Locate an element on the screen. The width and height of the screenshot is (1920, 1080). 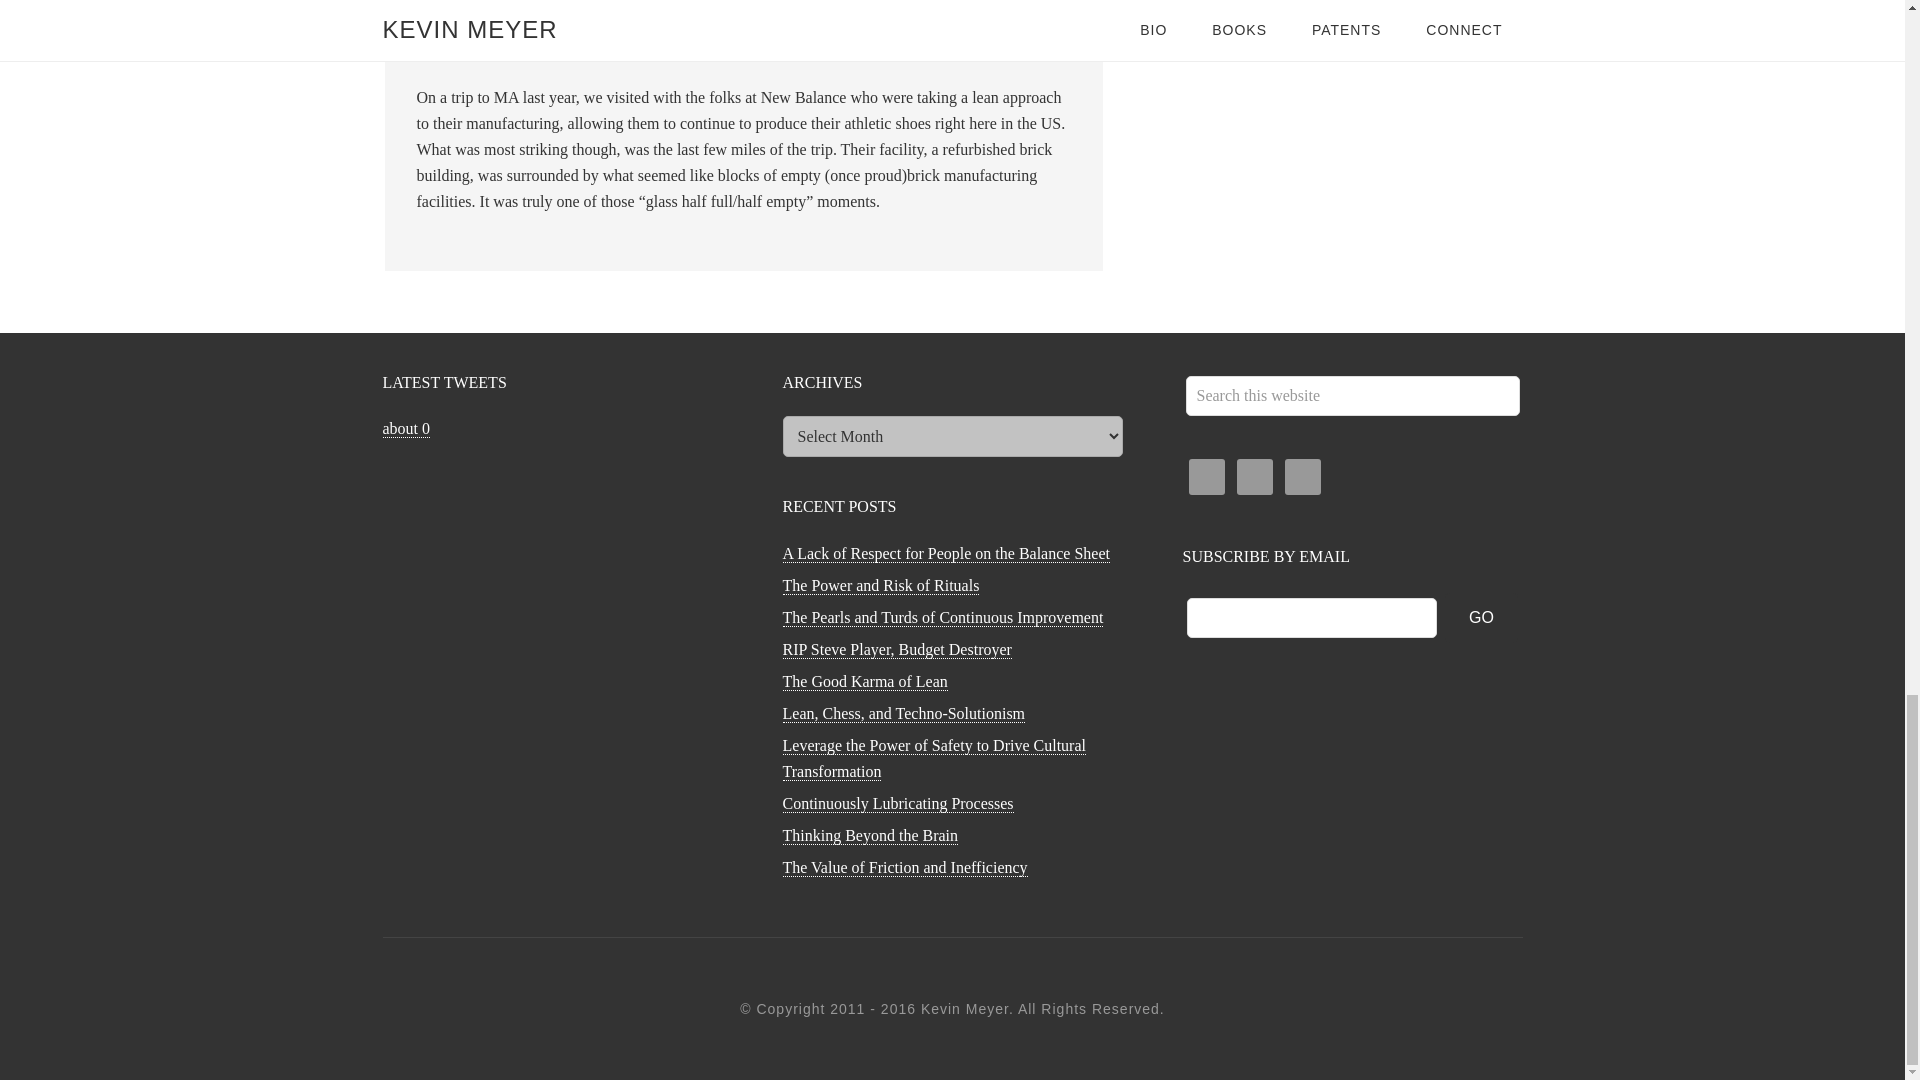
Go is located at coordinates (1482, 617).